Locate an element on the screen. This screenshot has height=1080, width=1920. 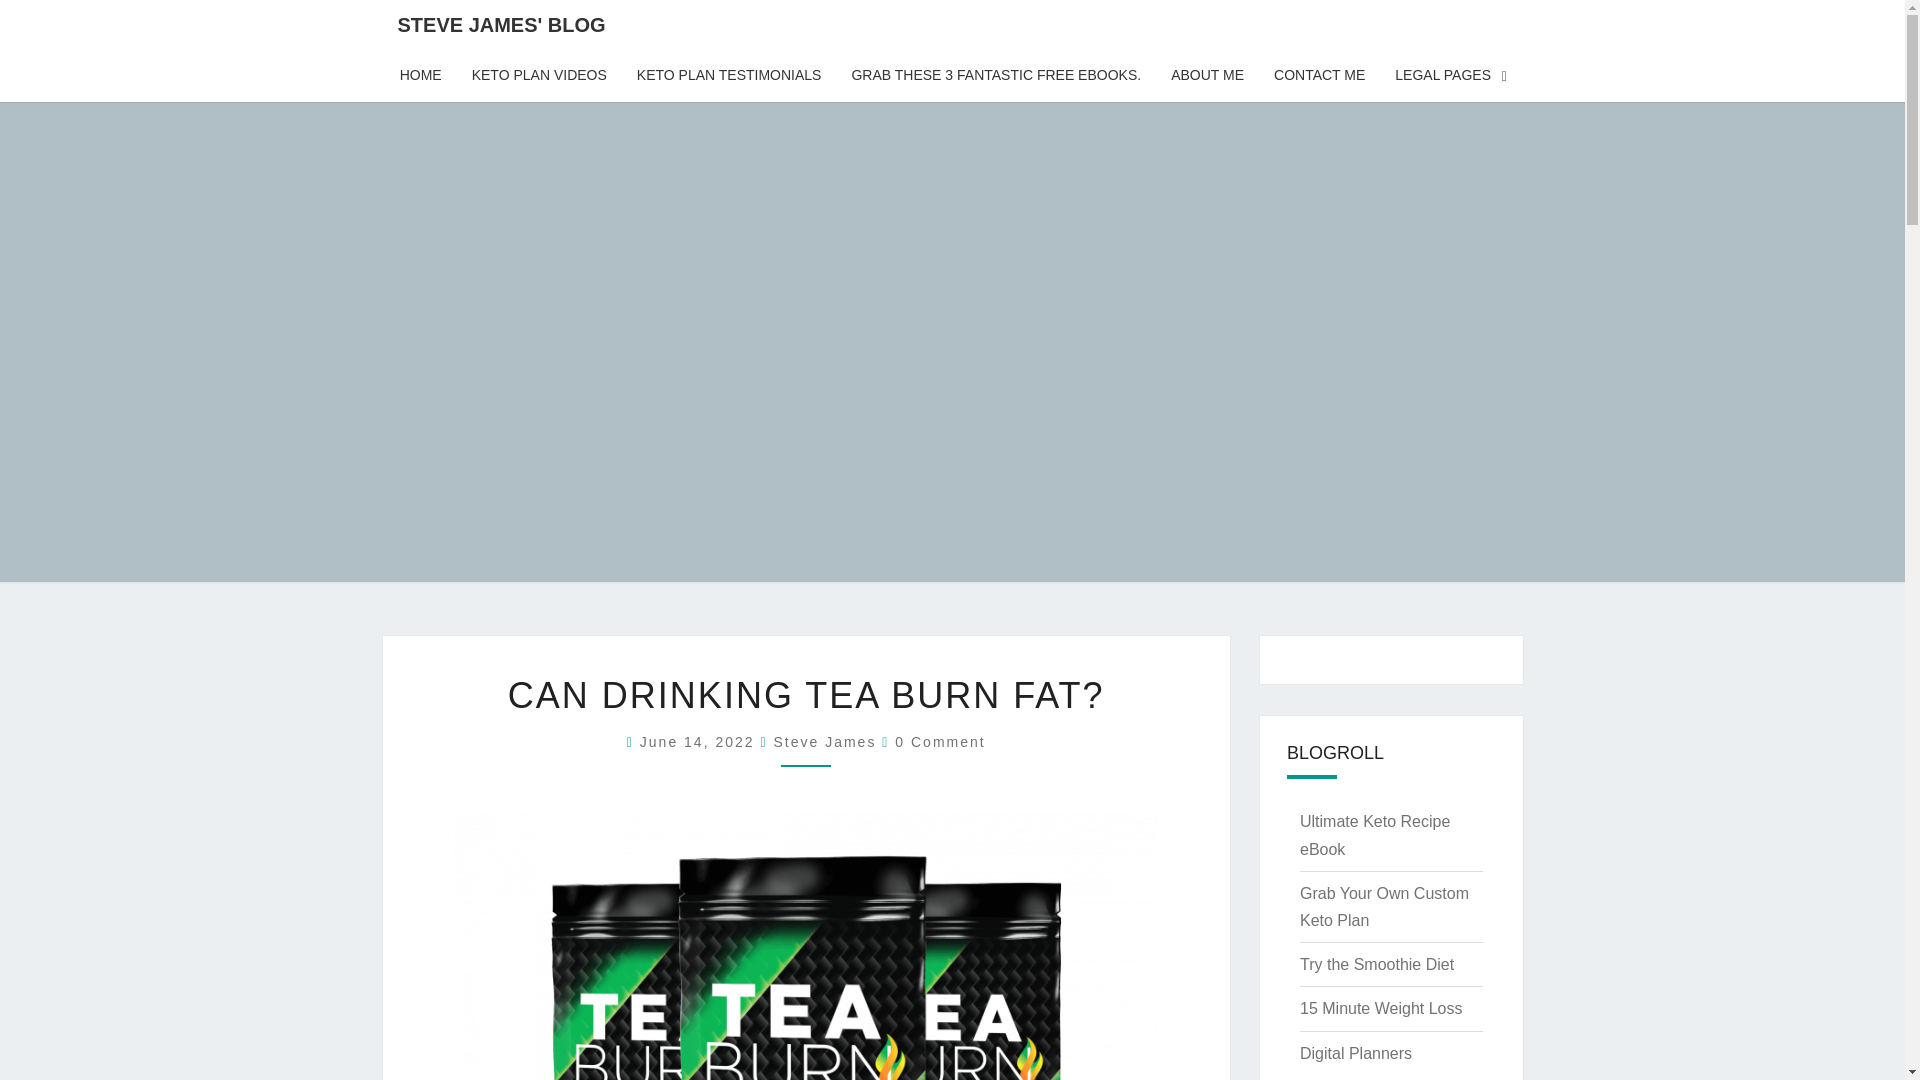
CONTACT ME is located at coordinates (1320, 75).